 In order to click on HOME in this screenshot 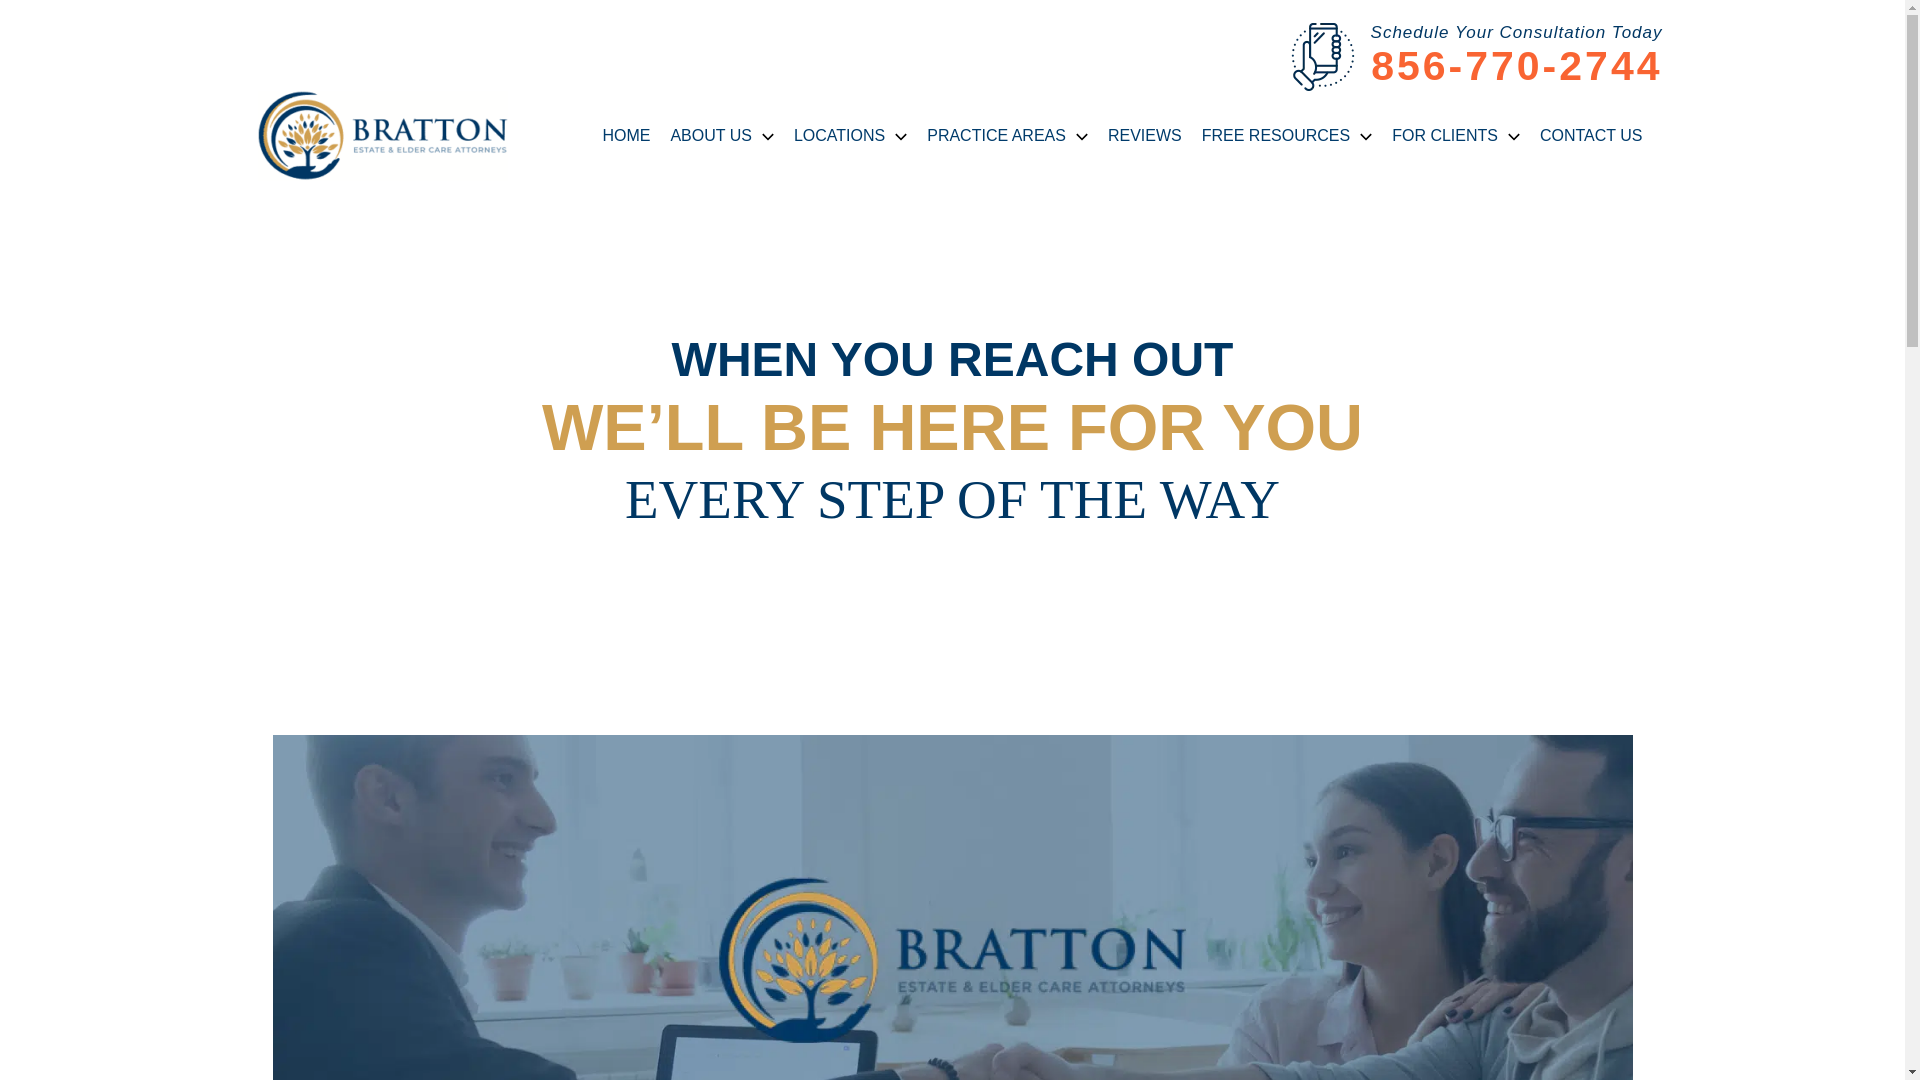, I will do `click(626, 135)`.